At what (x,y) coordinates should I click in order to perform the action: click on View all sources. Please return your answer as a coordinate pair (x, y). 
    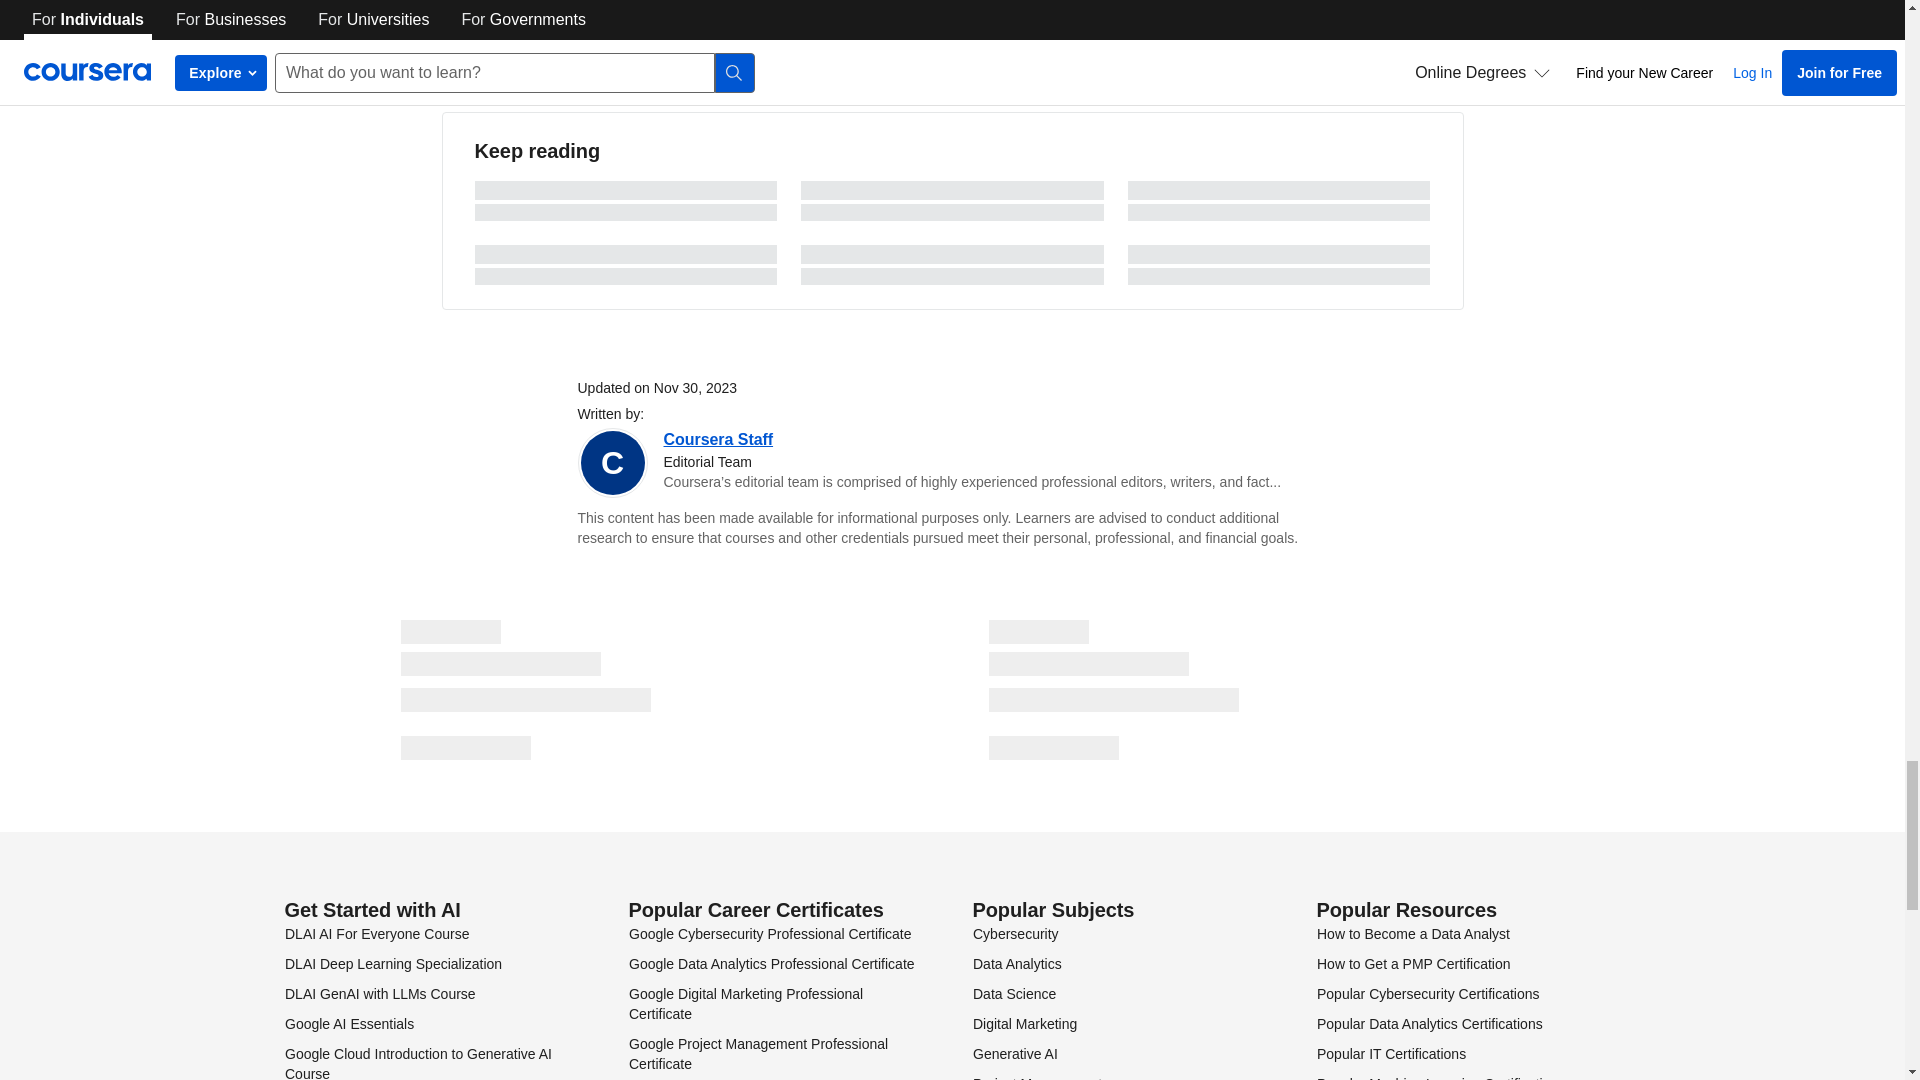
    Looking at the image, I should click on (952, 28).